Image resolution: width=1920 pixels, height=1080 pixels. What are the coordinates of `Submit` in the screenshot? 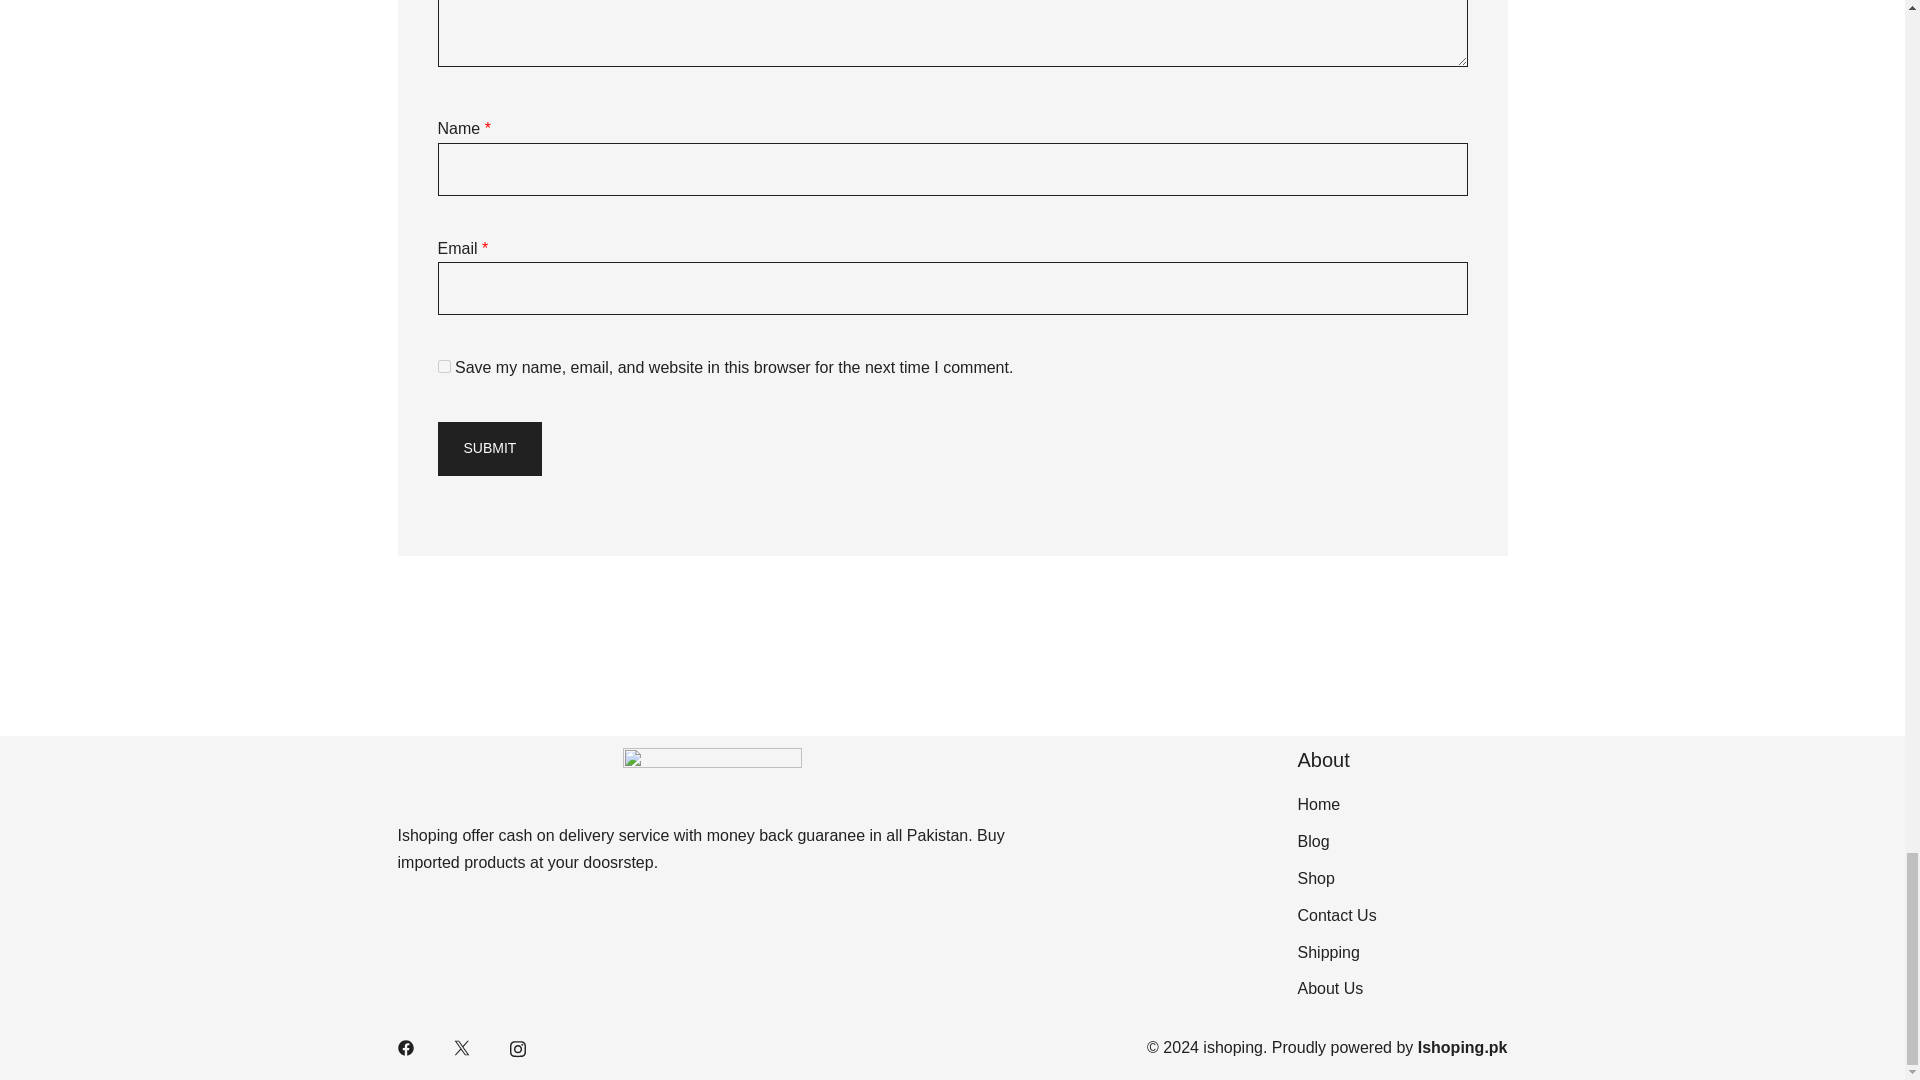 It's located at (490, 449).